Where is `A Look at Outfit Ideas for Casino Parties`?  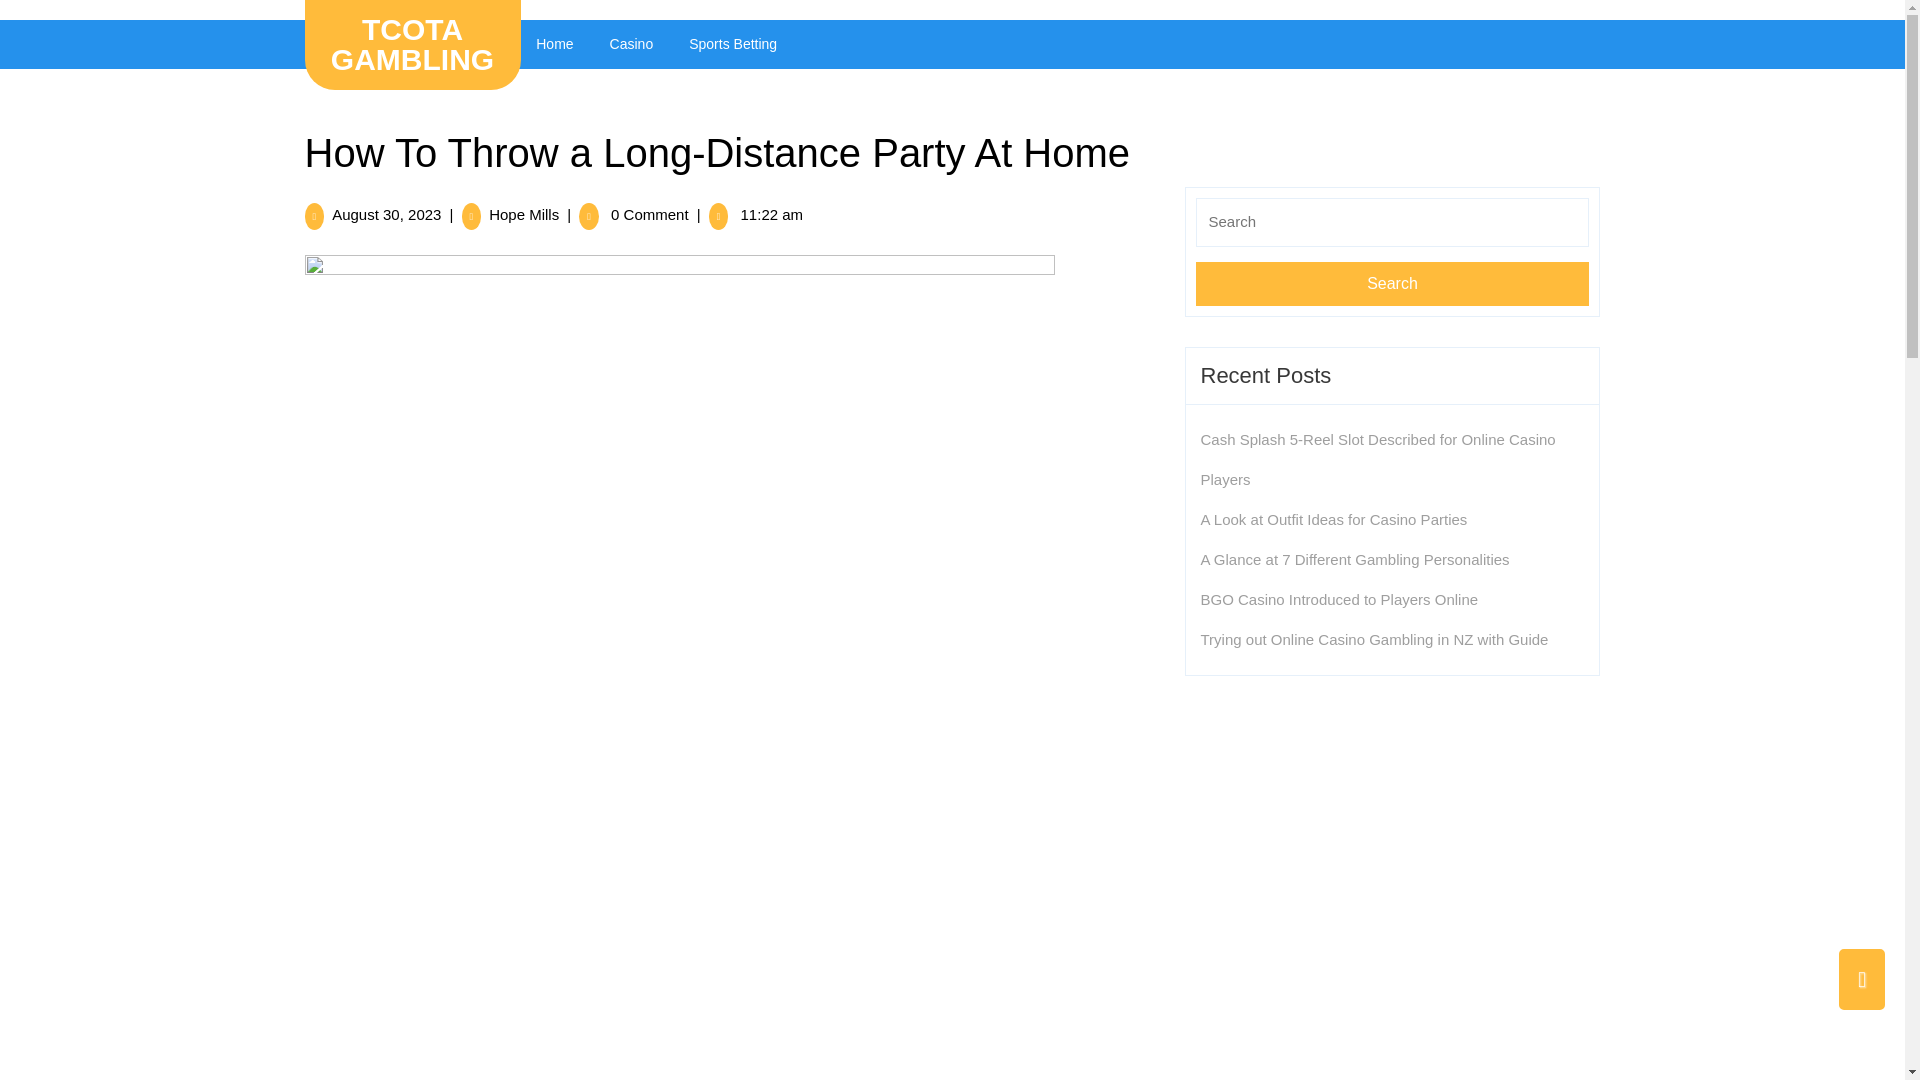
A Look at Outfit Ideas for Casino Parties is located at coordinates (1333, 519).